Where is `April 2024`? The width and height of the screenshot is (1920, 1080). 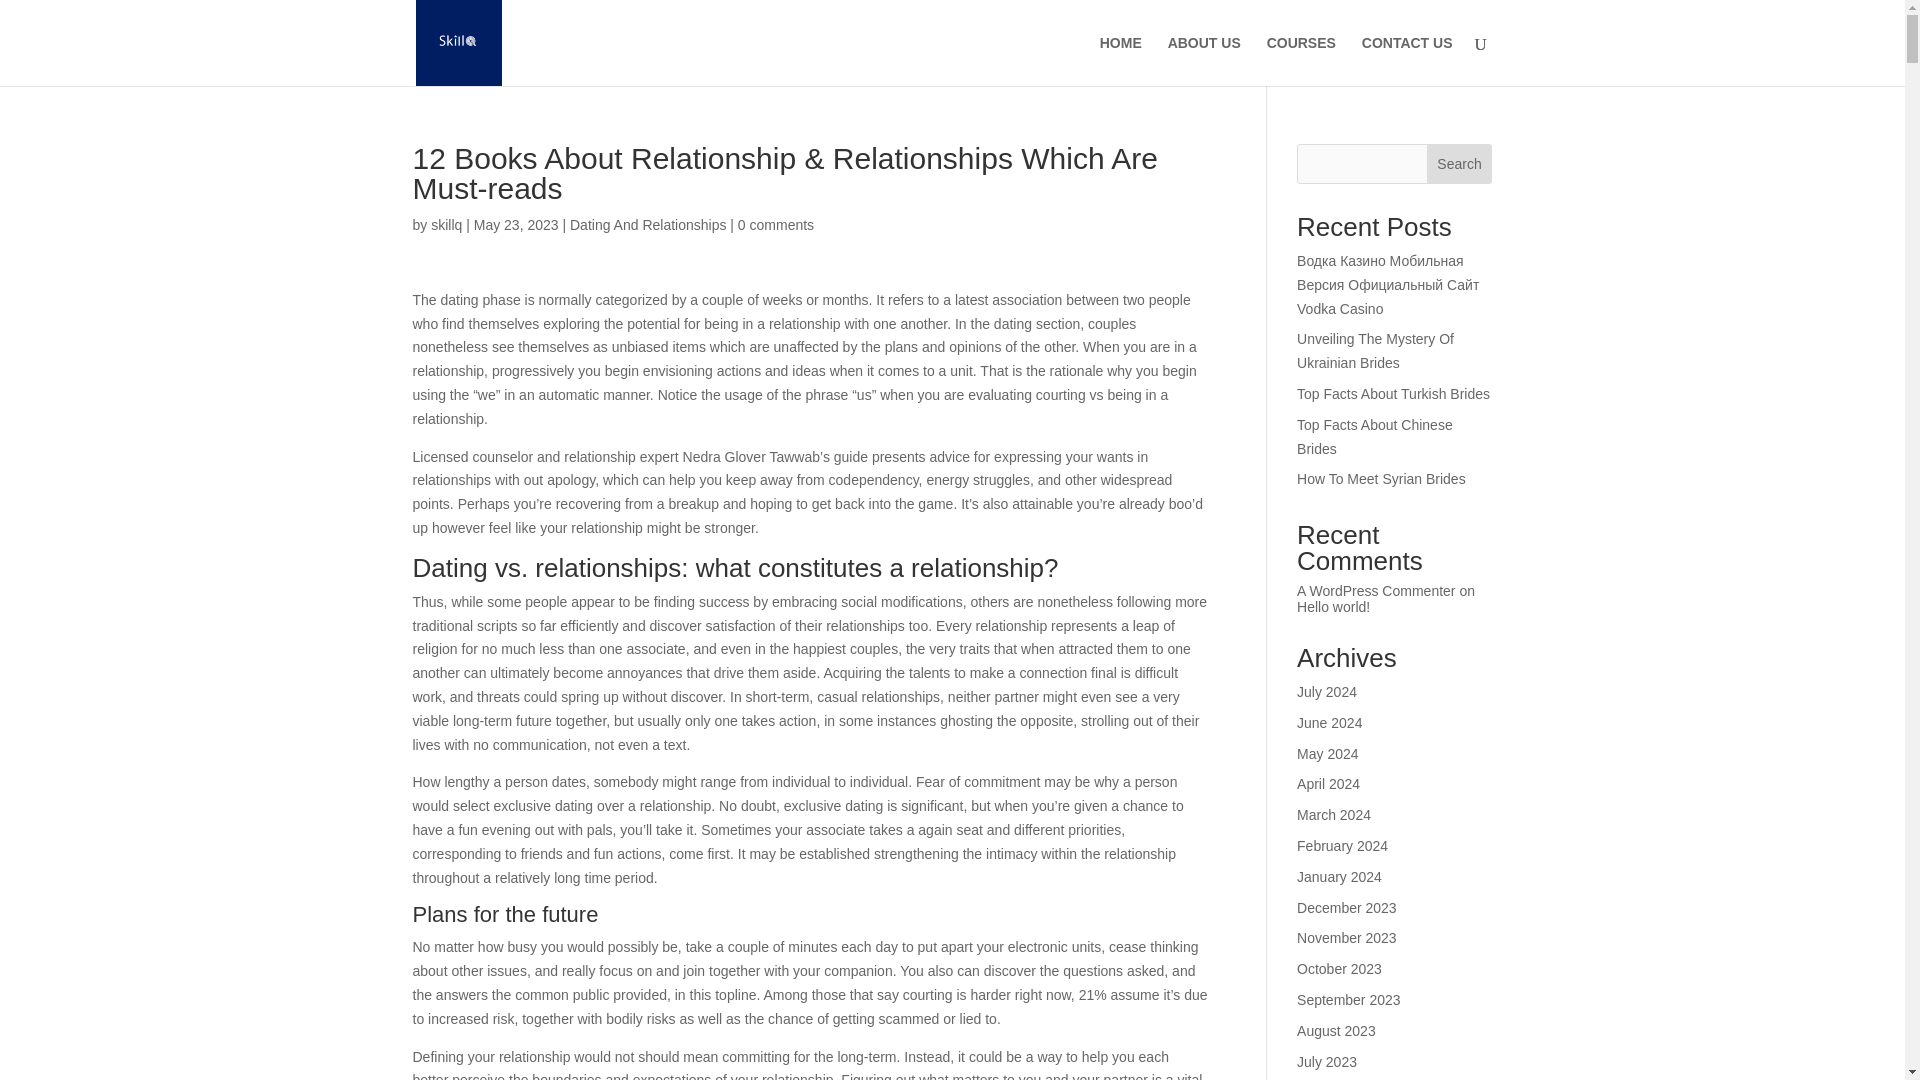 April 2024 is located at coordinates (1328, 784).